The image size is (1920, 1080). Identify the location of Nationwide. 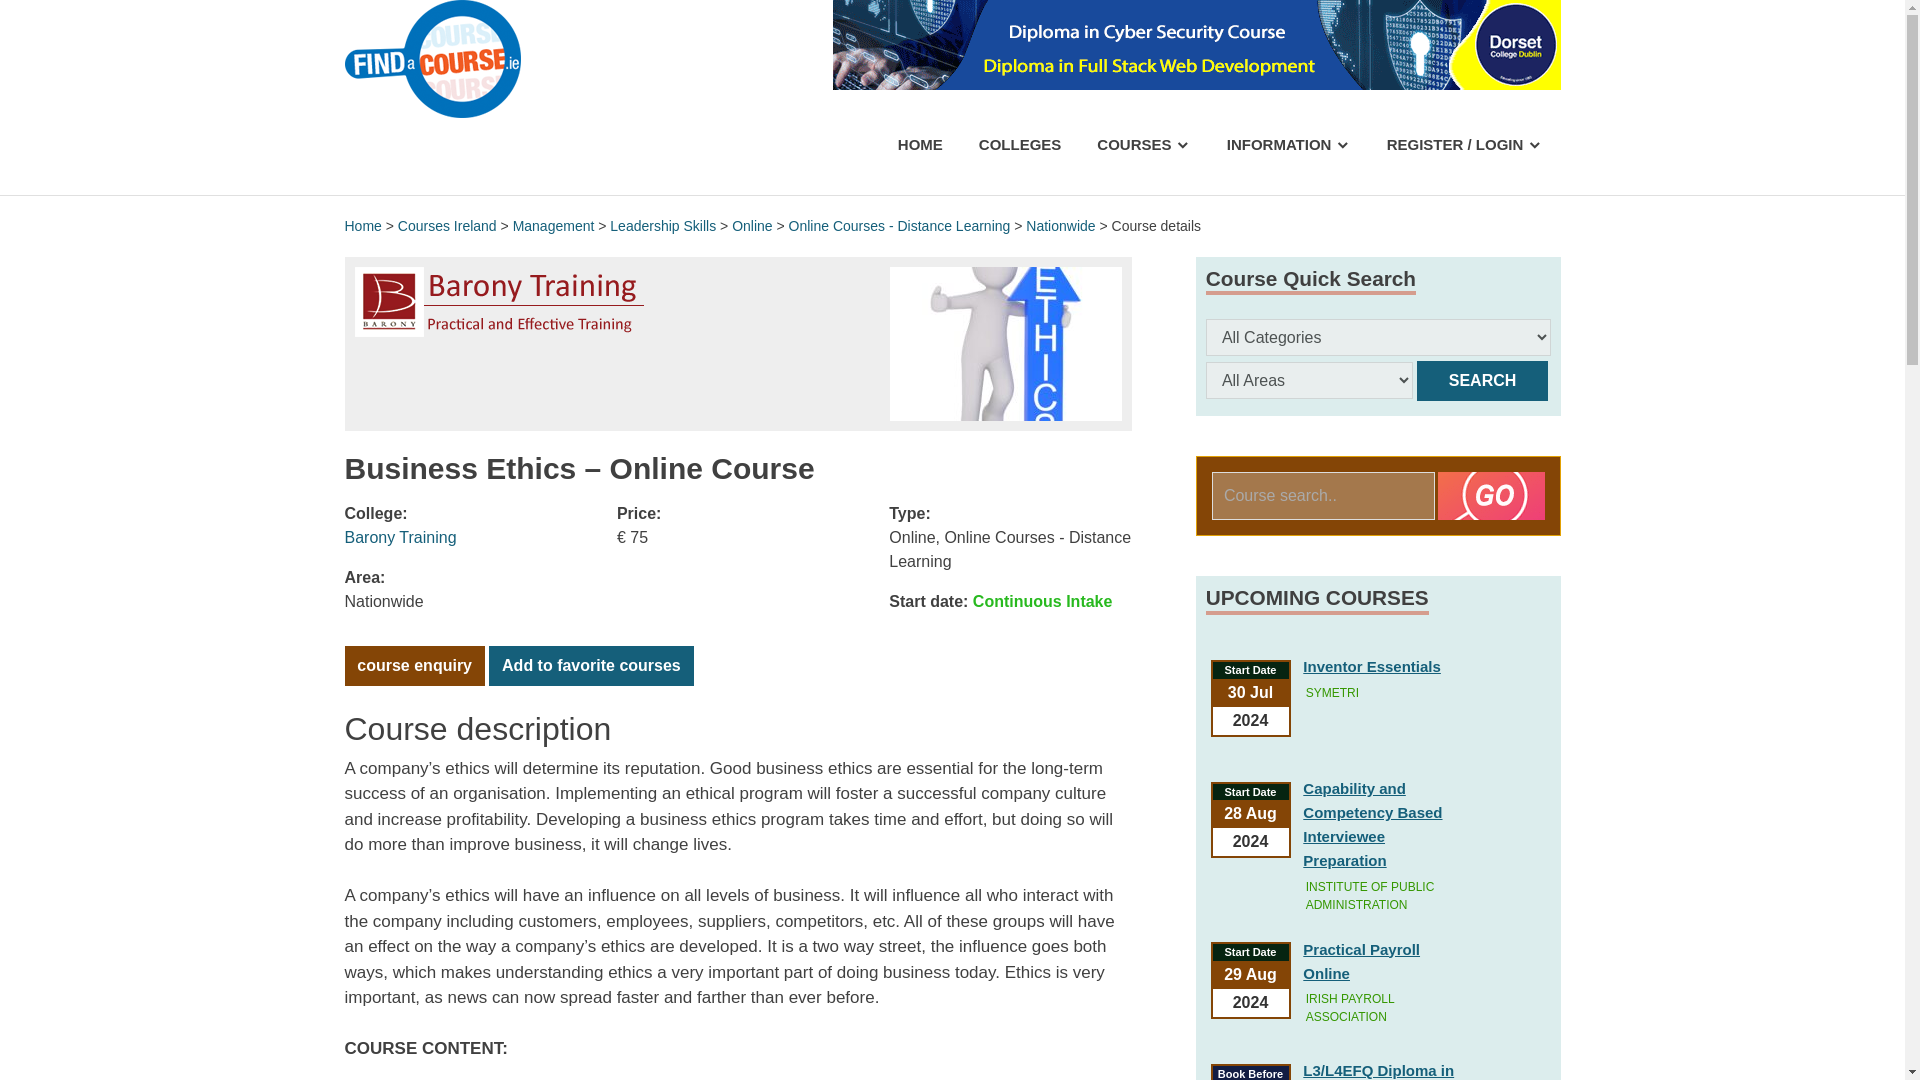
(1060, 226).